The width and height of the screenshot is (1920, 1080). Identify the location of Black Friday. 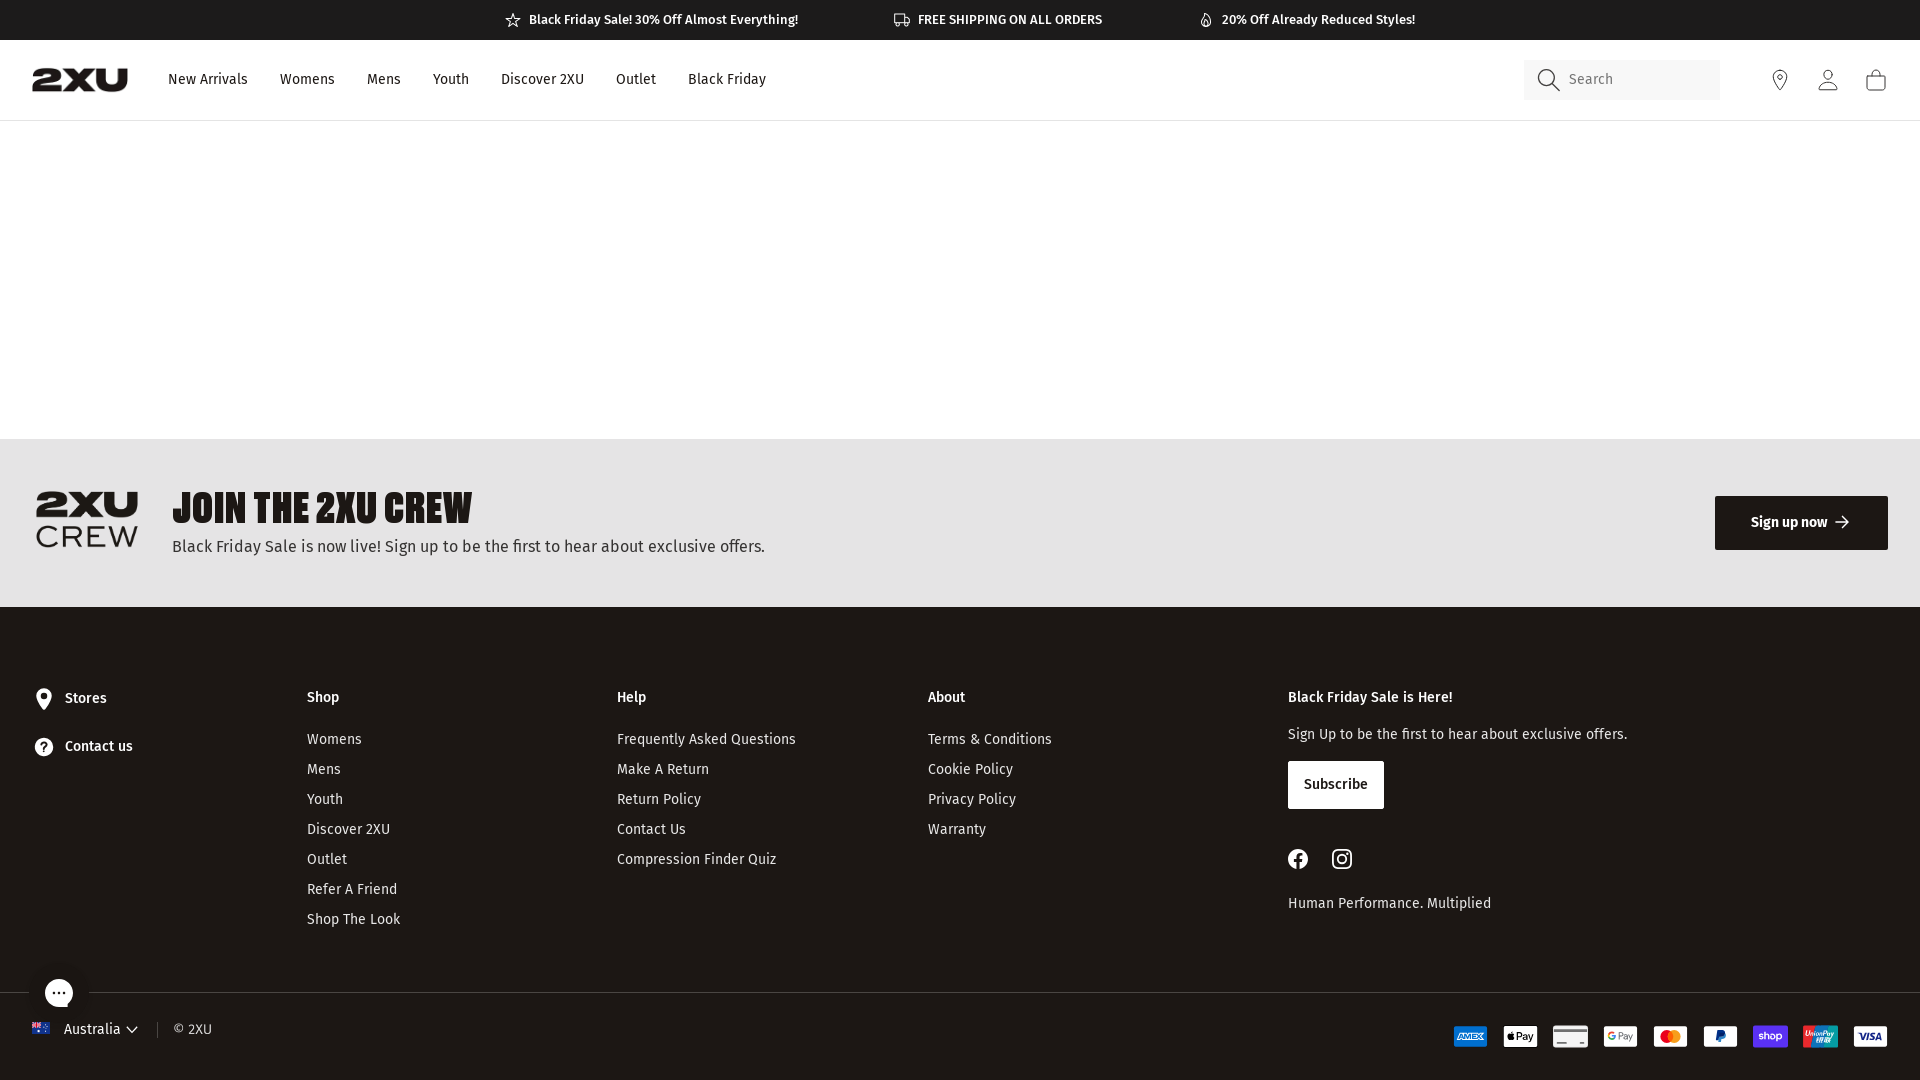
(727, 80).